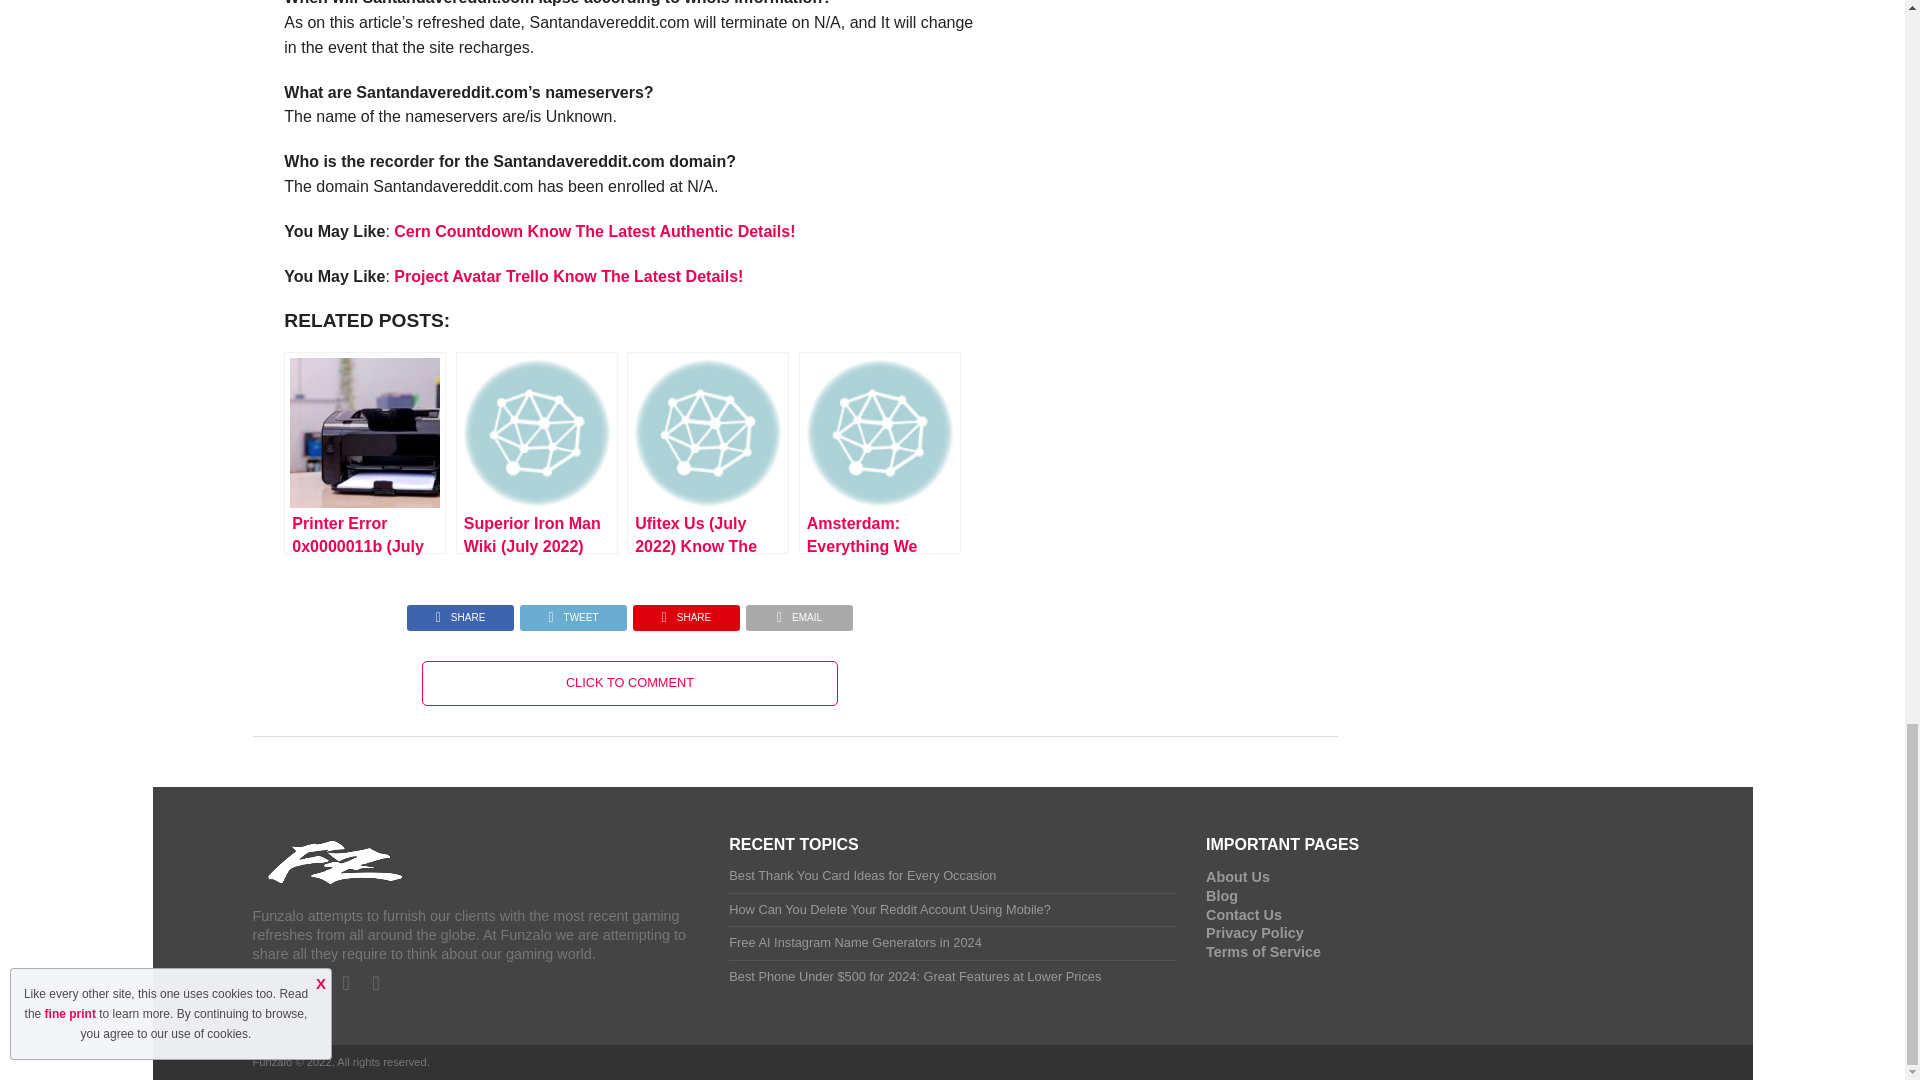 This screenshot has width=1920, height=1080. Describe the element at coordinates (460, 612) in the screenshot. I see `SHARE` at that location.